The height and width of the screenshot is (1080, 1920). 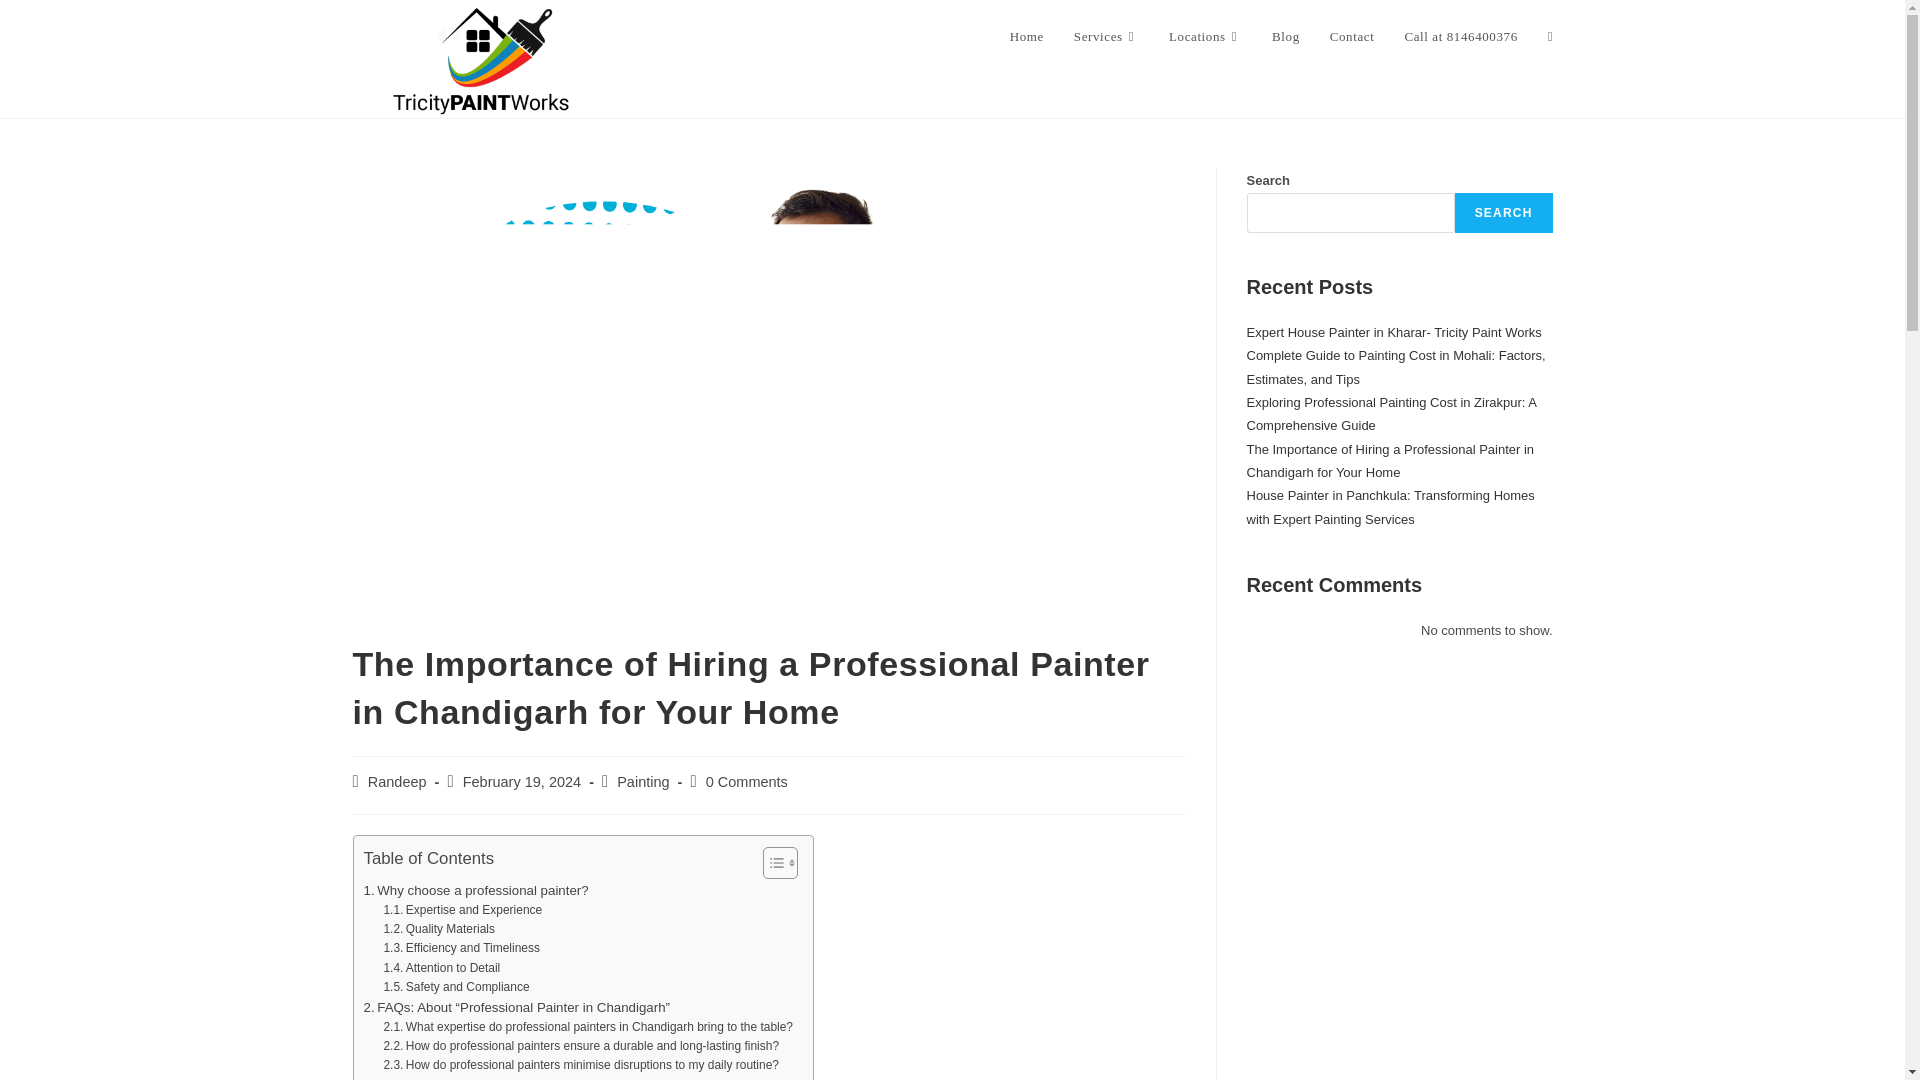 What do you see at coordinates (460, 948) in the screenshot?
I see `Efficiency and Timeliness` at bounding box center [460, 948].